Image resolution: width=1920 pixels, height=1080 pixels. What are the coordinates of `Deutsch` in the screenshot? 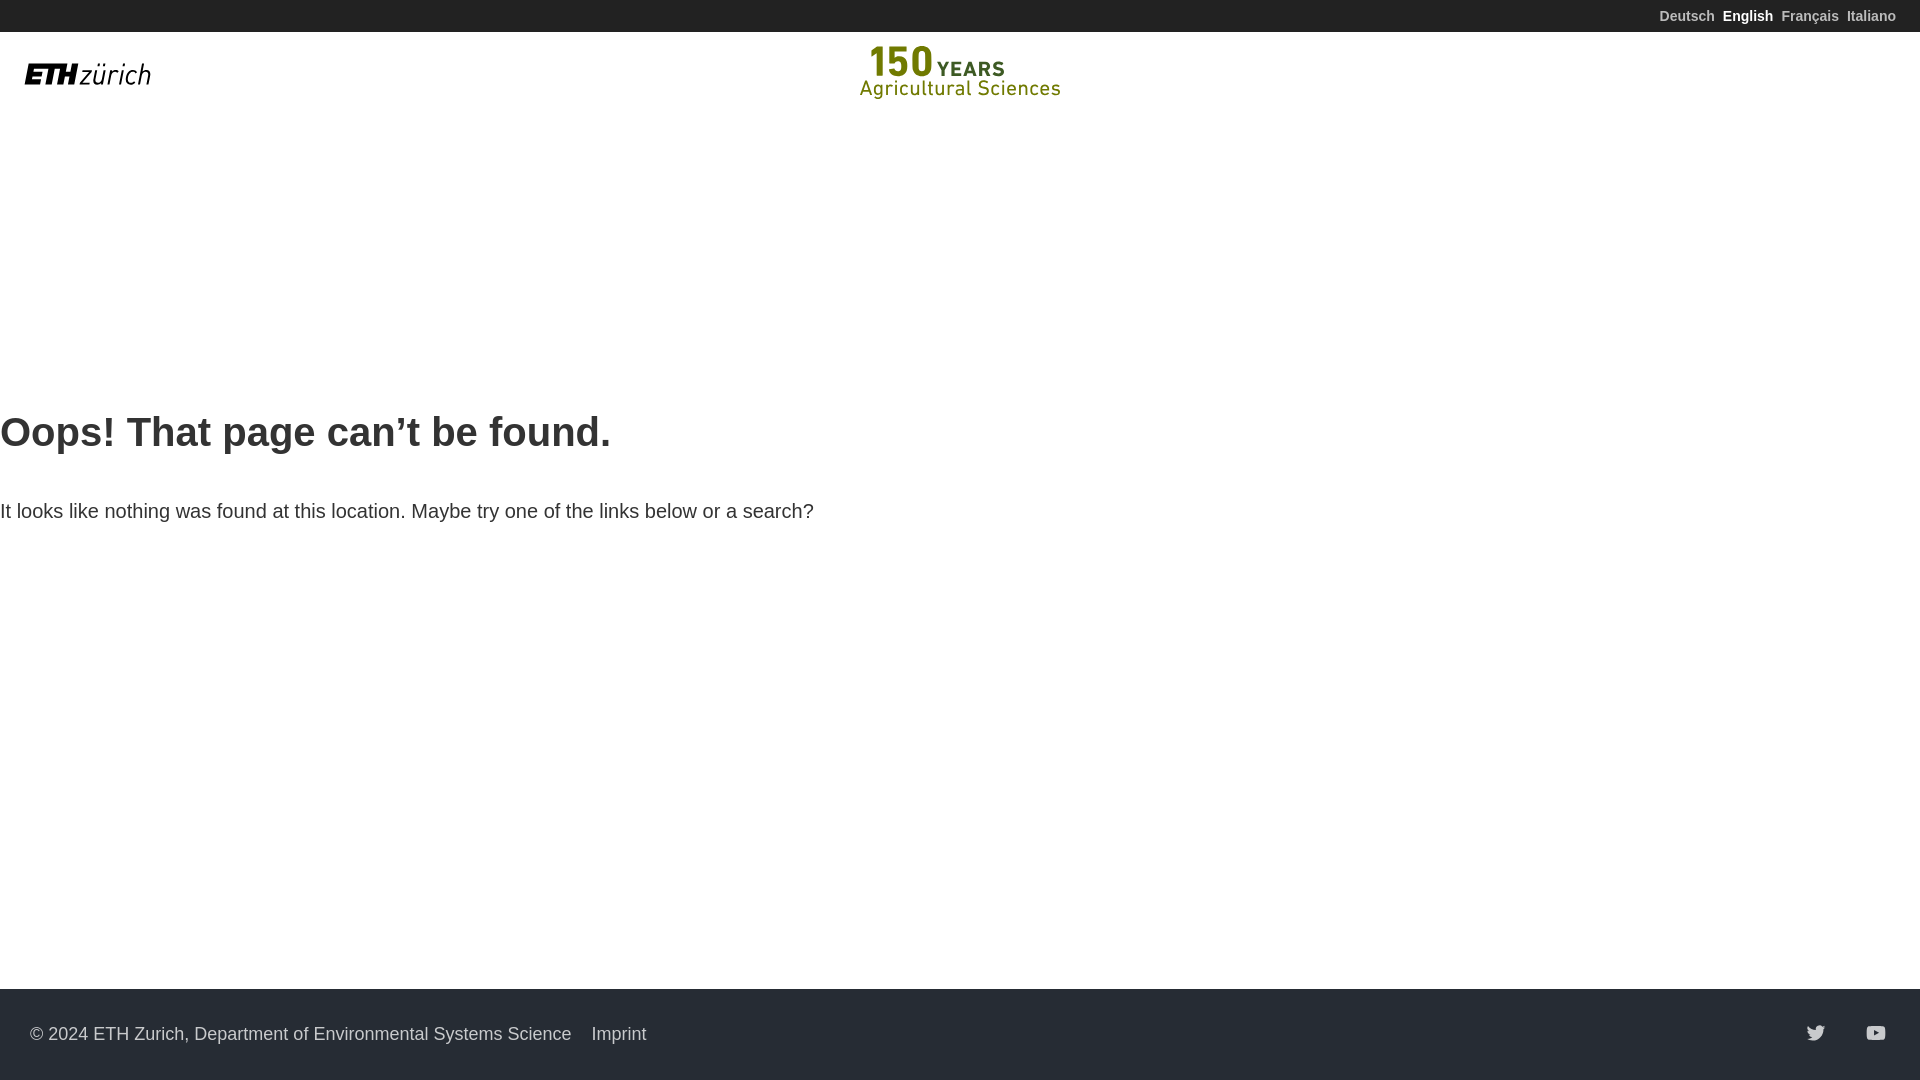 It's located at (1687, 15).